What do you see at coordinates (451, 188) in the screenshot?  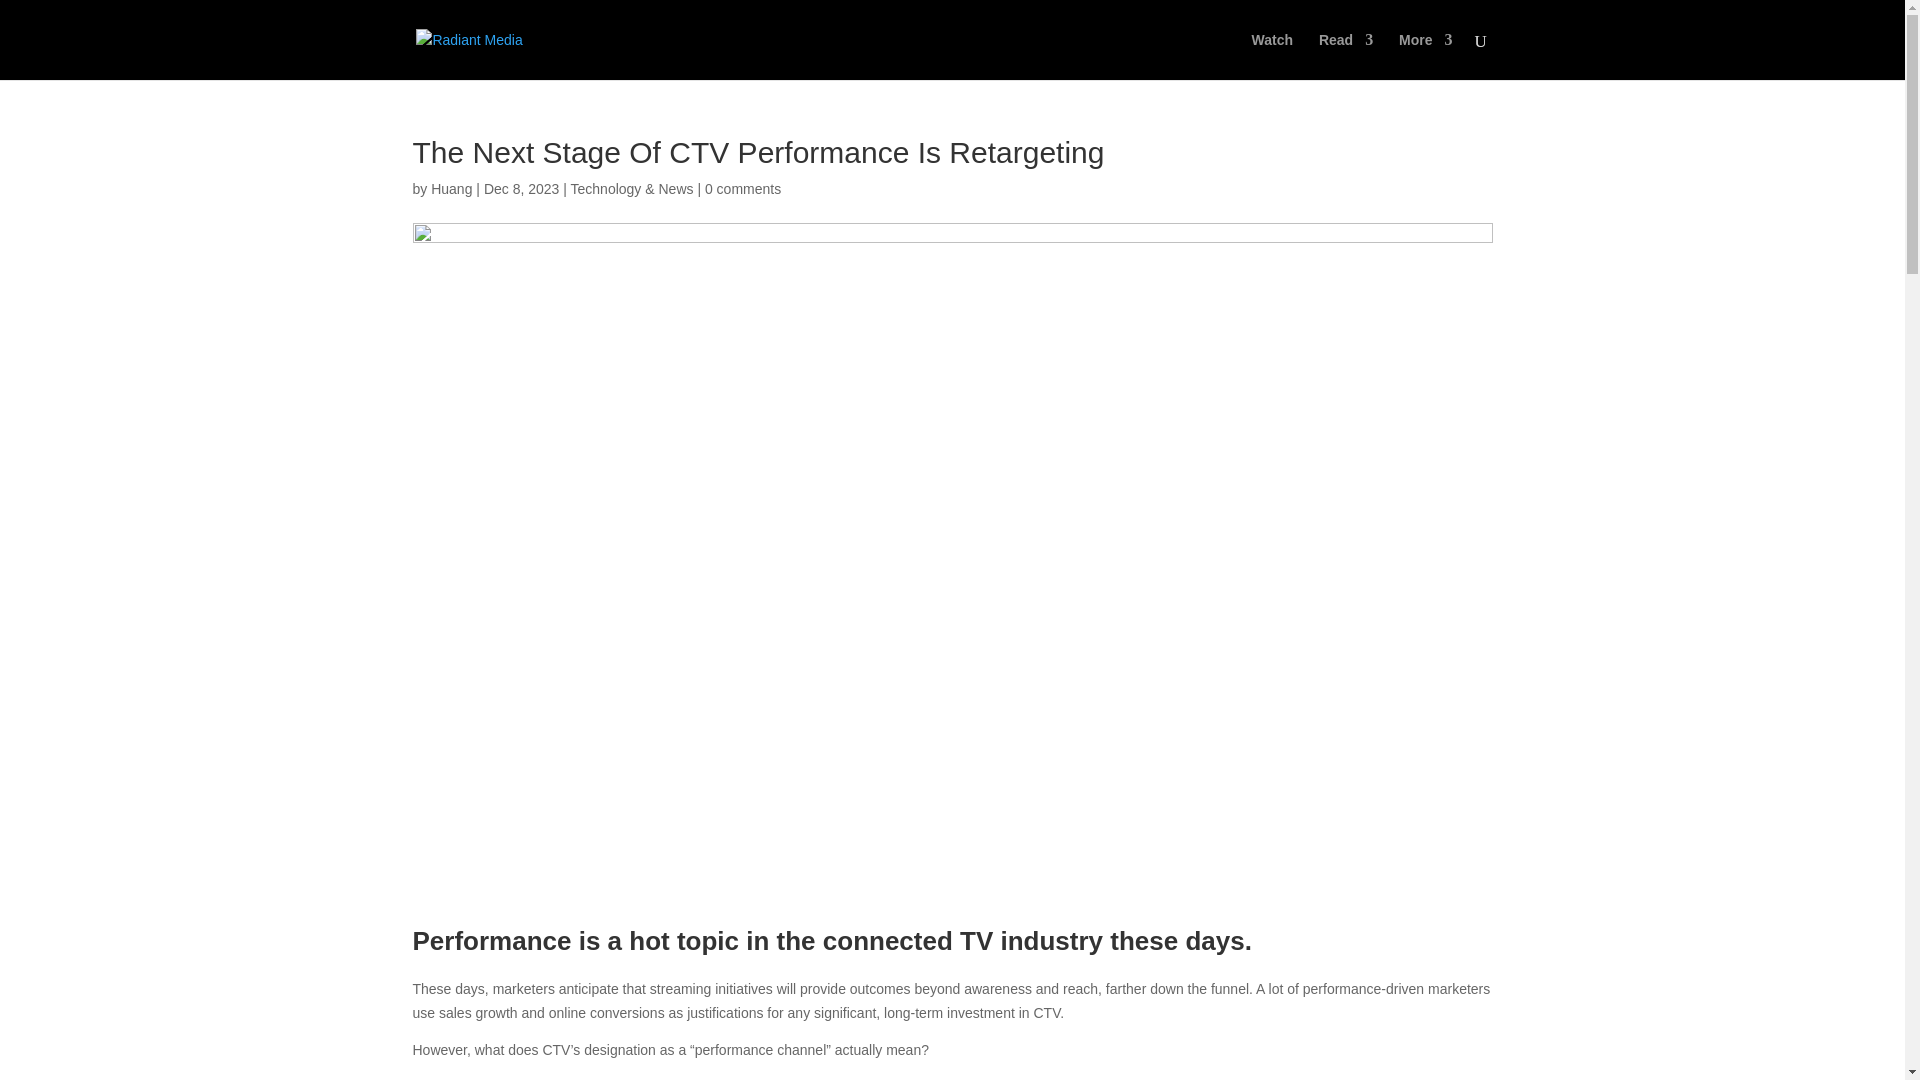 I see `Huang` at bounding box center [451, 188].